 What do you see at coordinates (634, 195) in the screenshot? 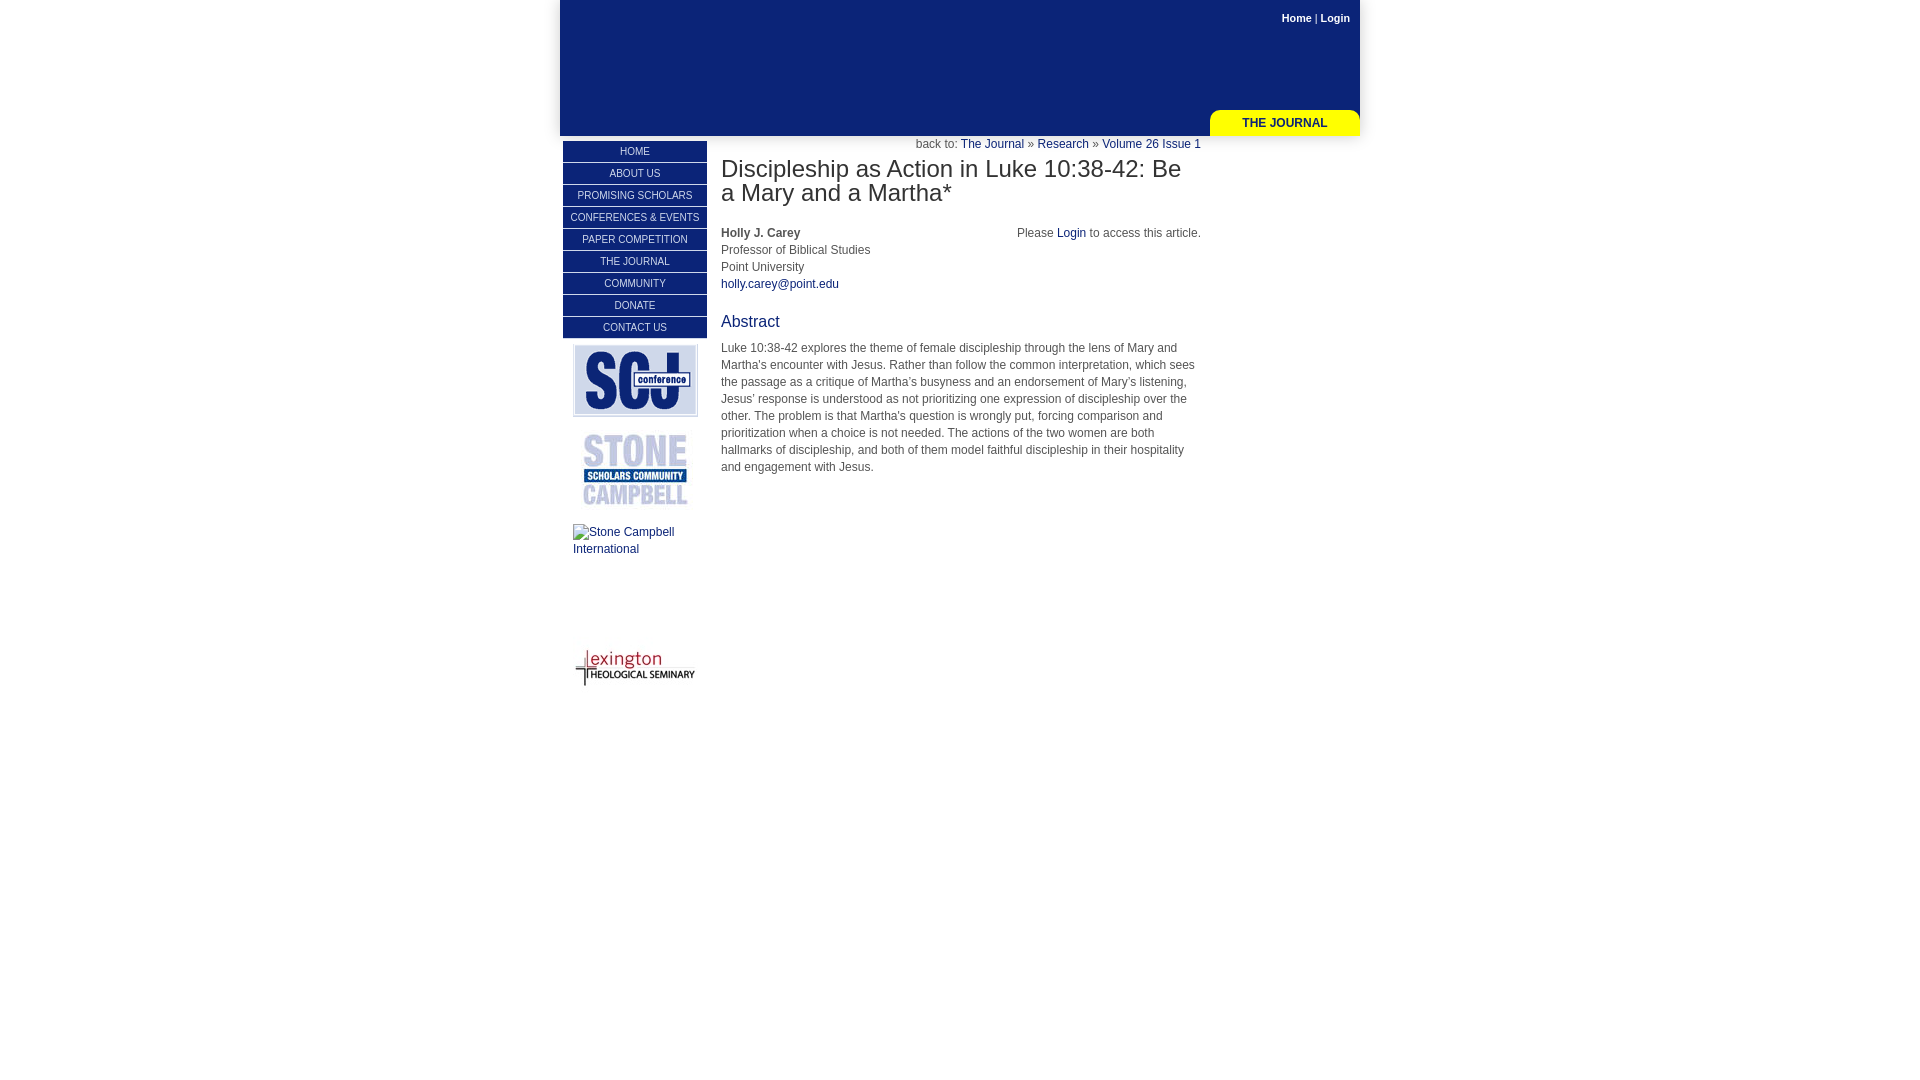
I see `PROMISING SCHOLARS` at bounding box center [634, 195].